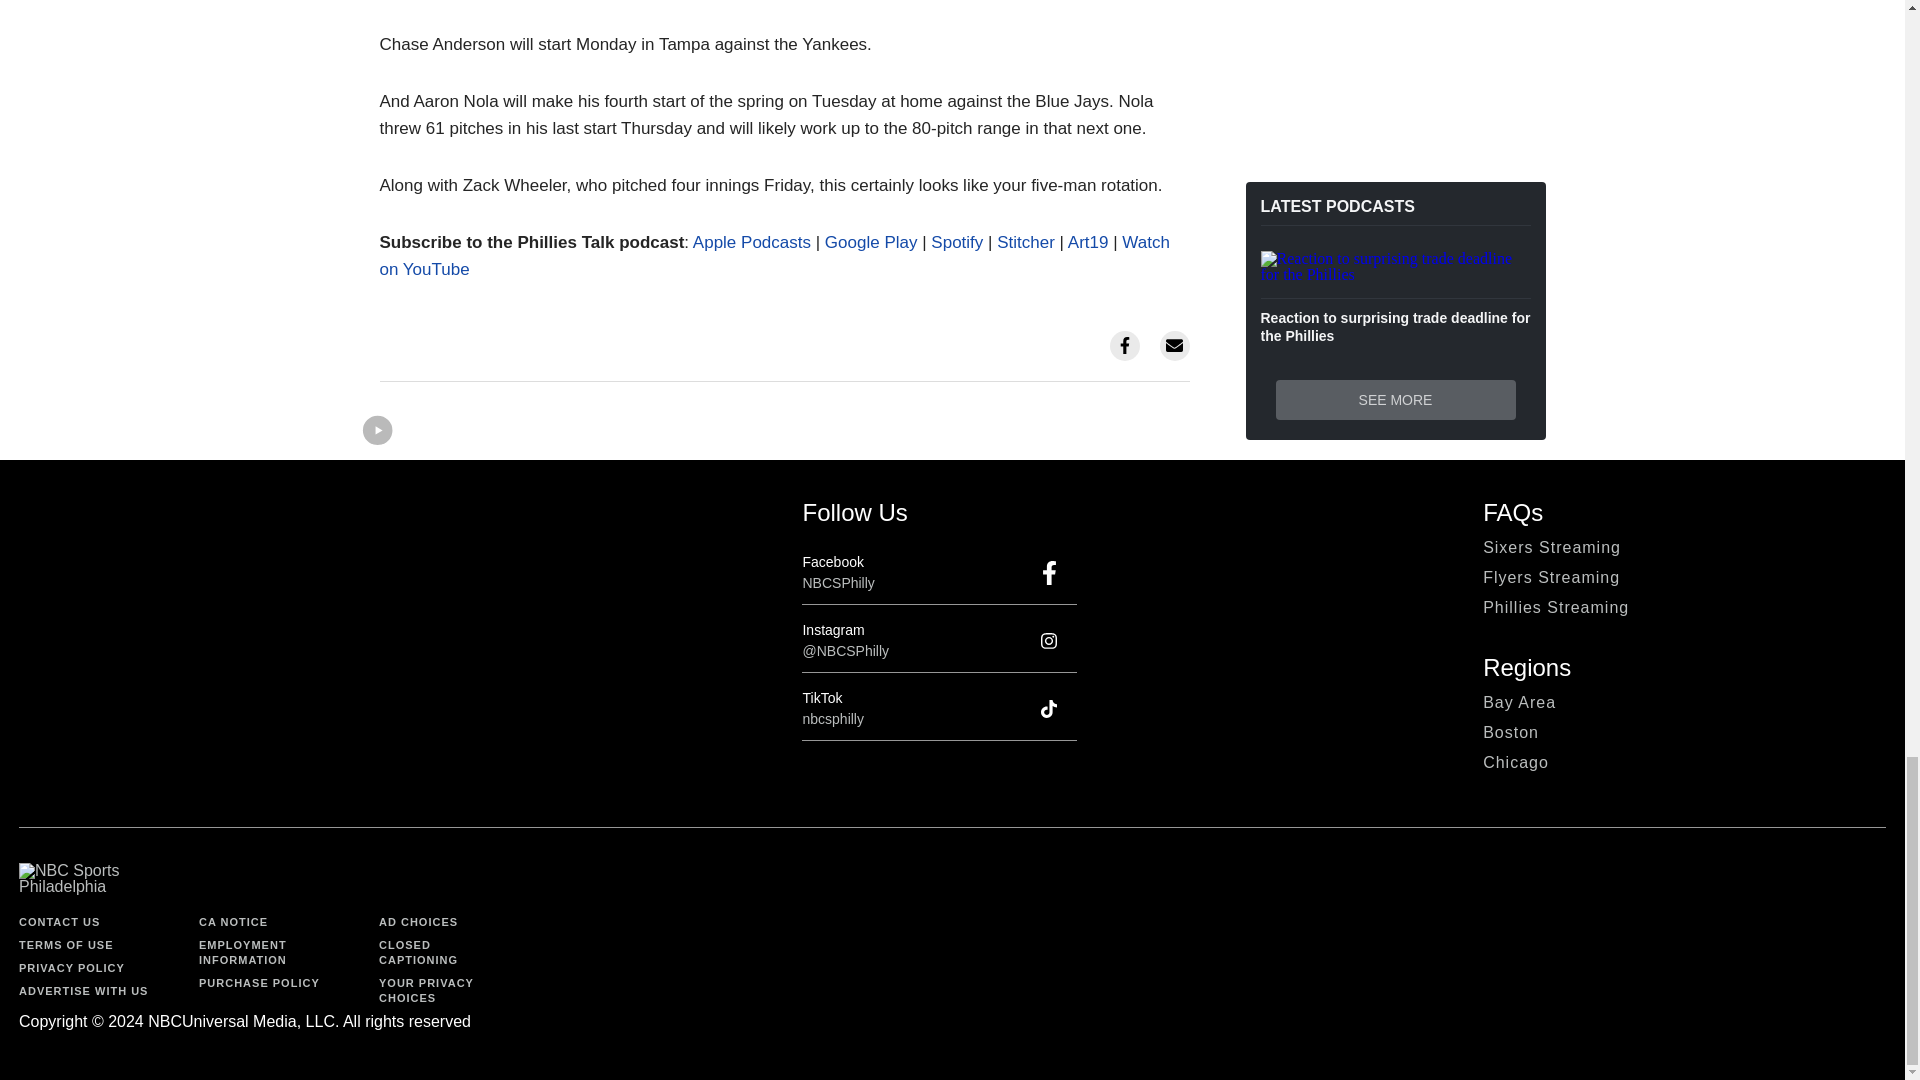  I want to click on Apple Podcasts, so click(752, 242).